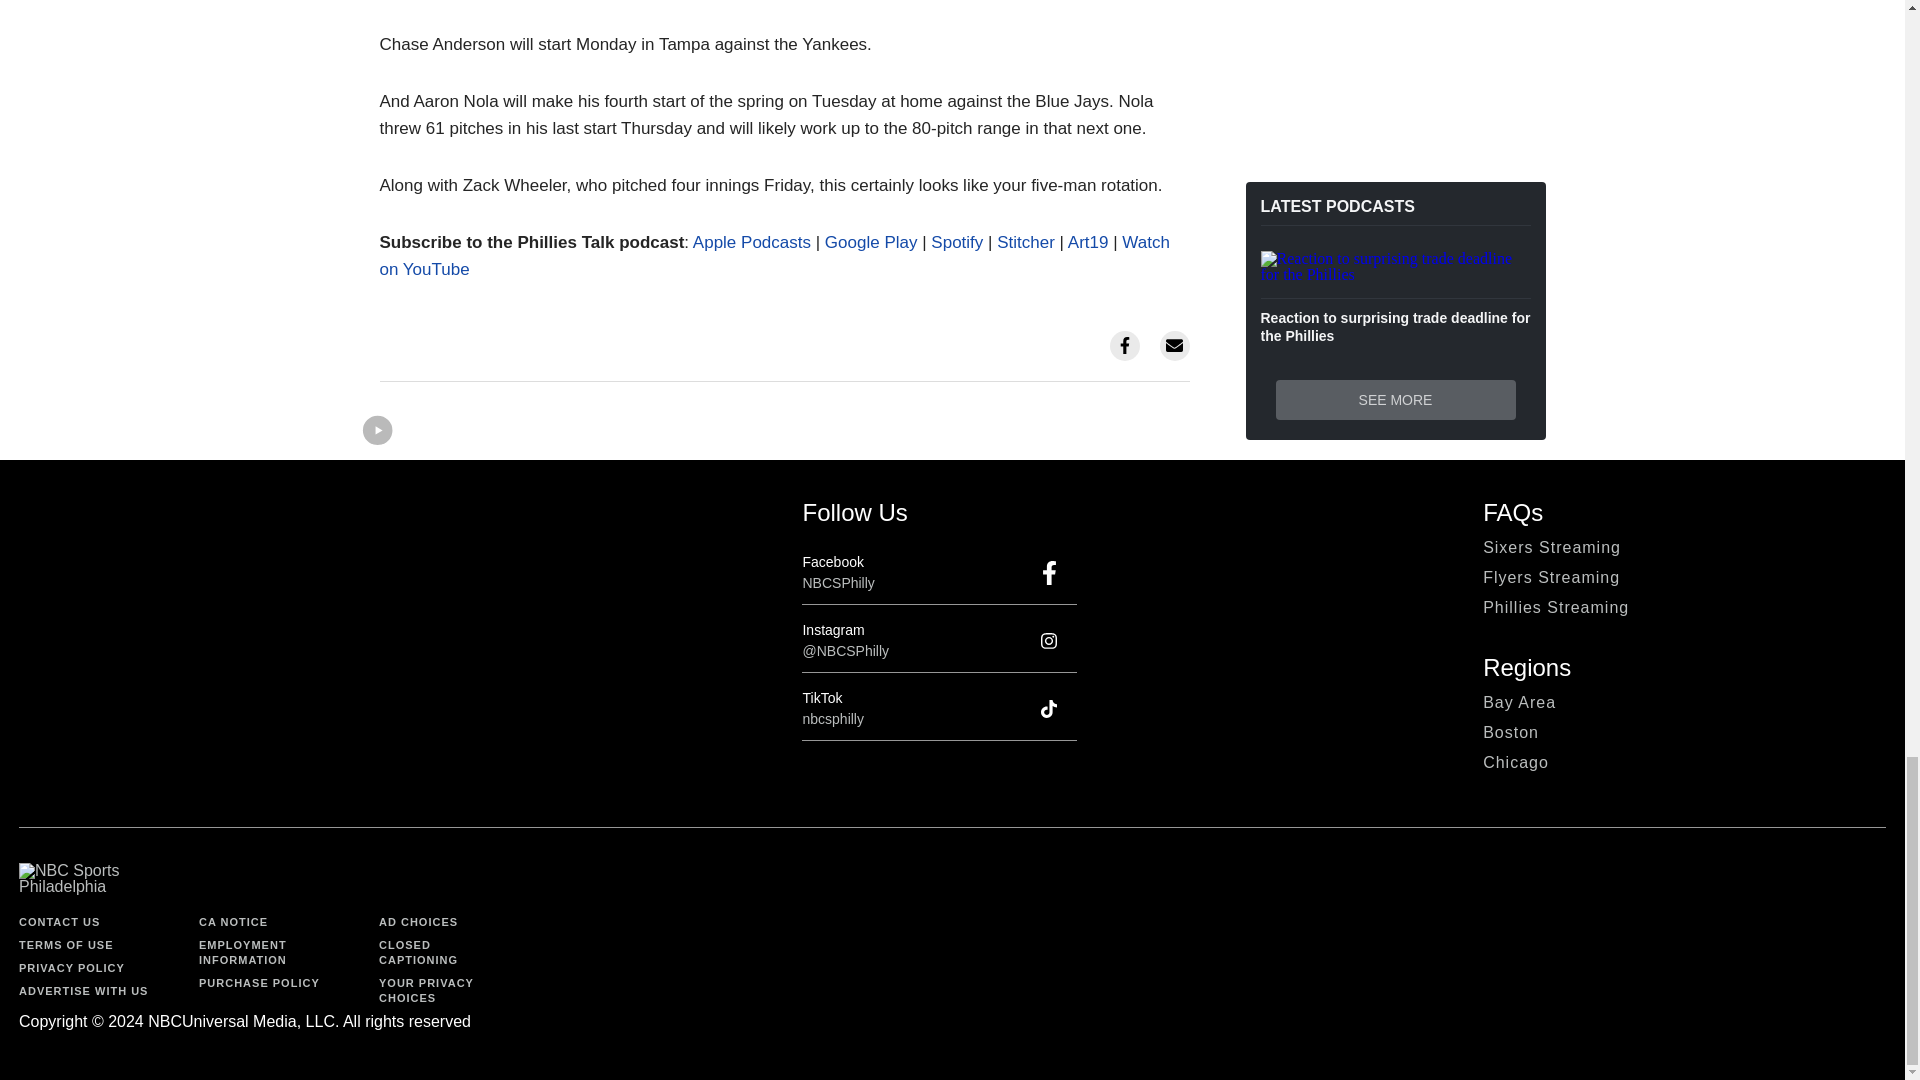  I want to click on Apple Podcasts, so click(752, 242).